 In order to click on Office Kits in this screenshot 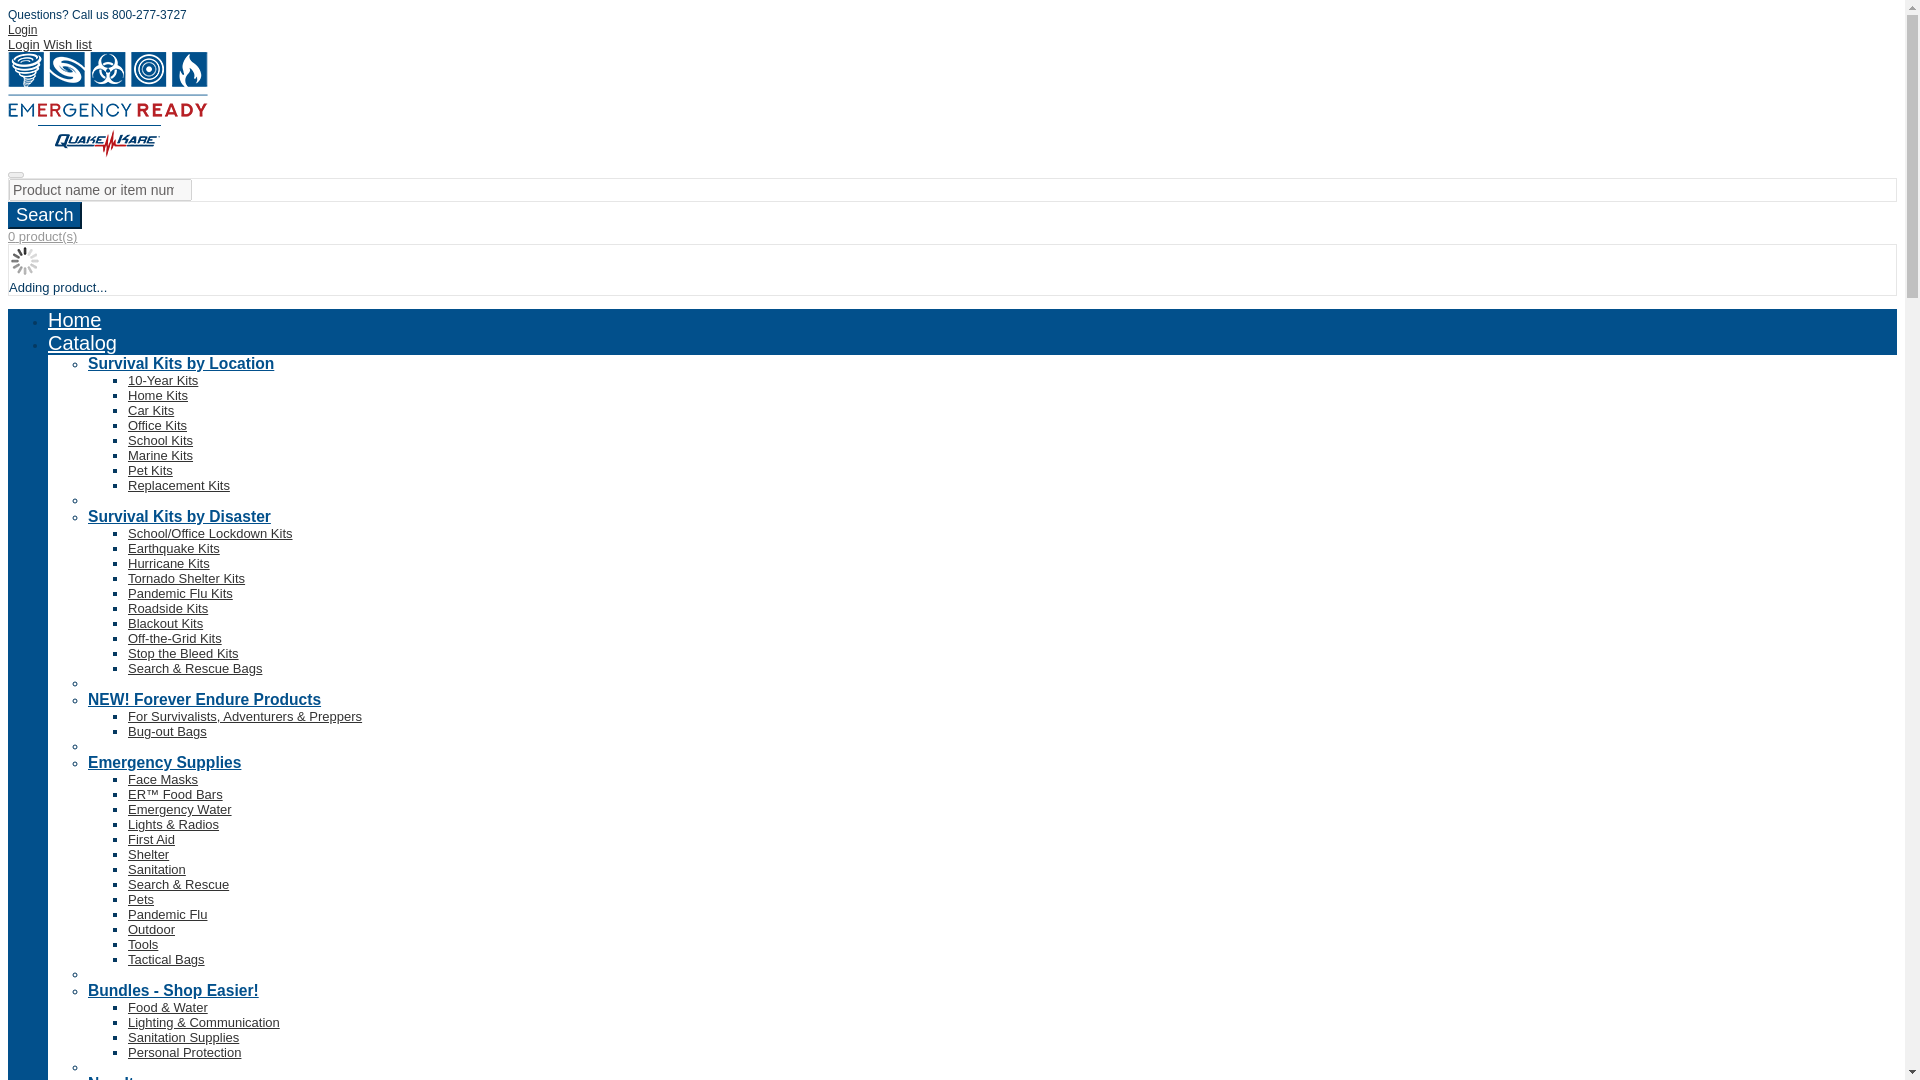, I will do `click(157, 425)`.